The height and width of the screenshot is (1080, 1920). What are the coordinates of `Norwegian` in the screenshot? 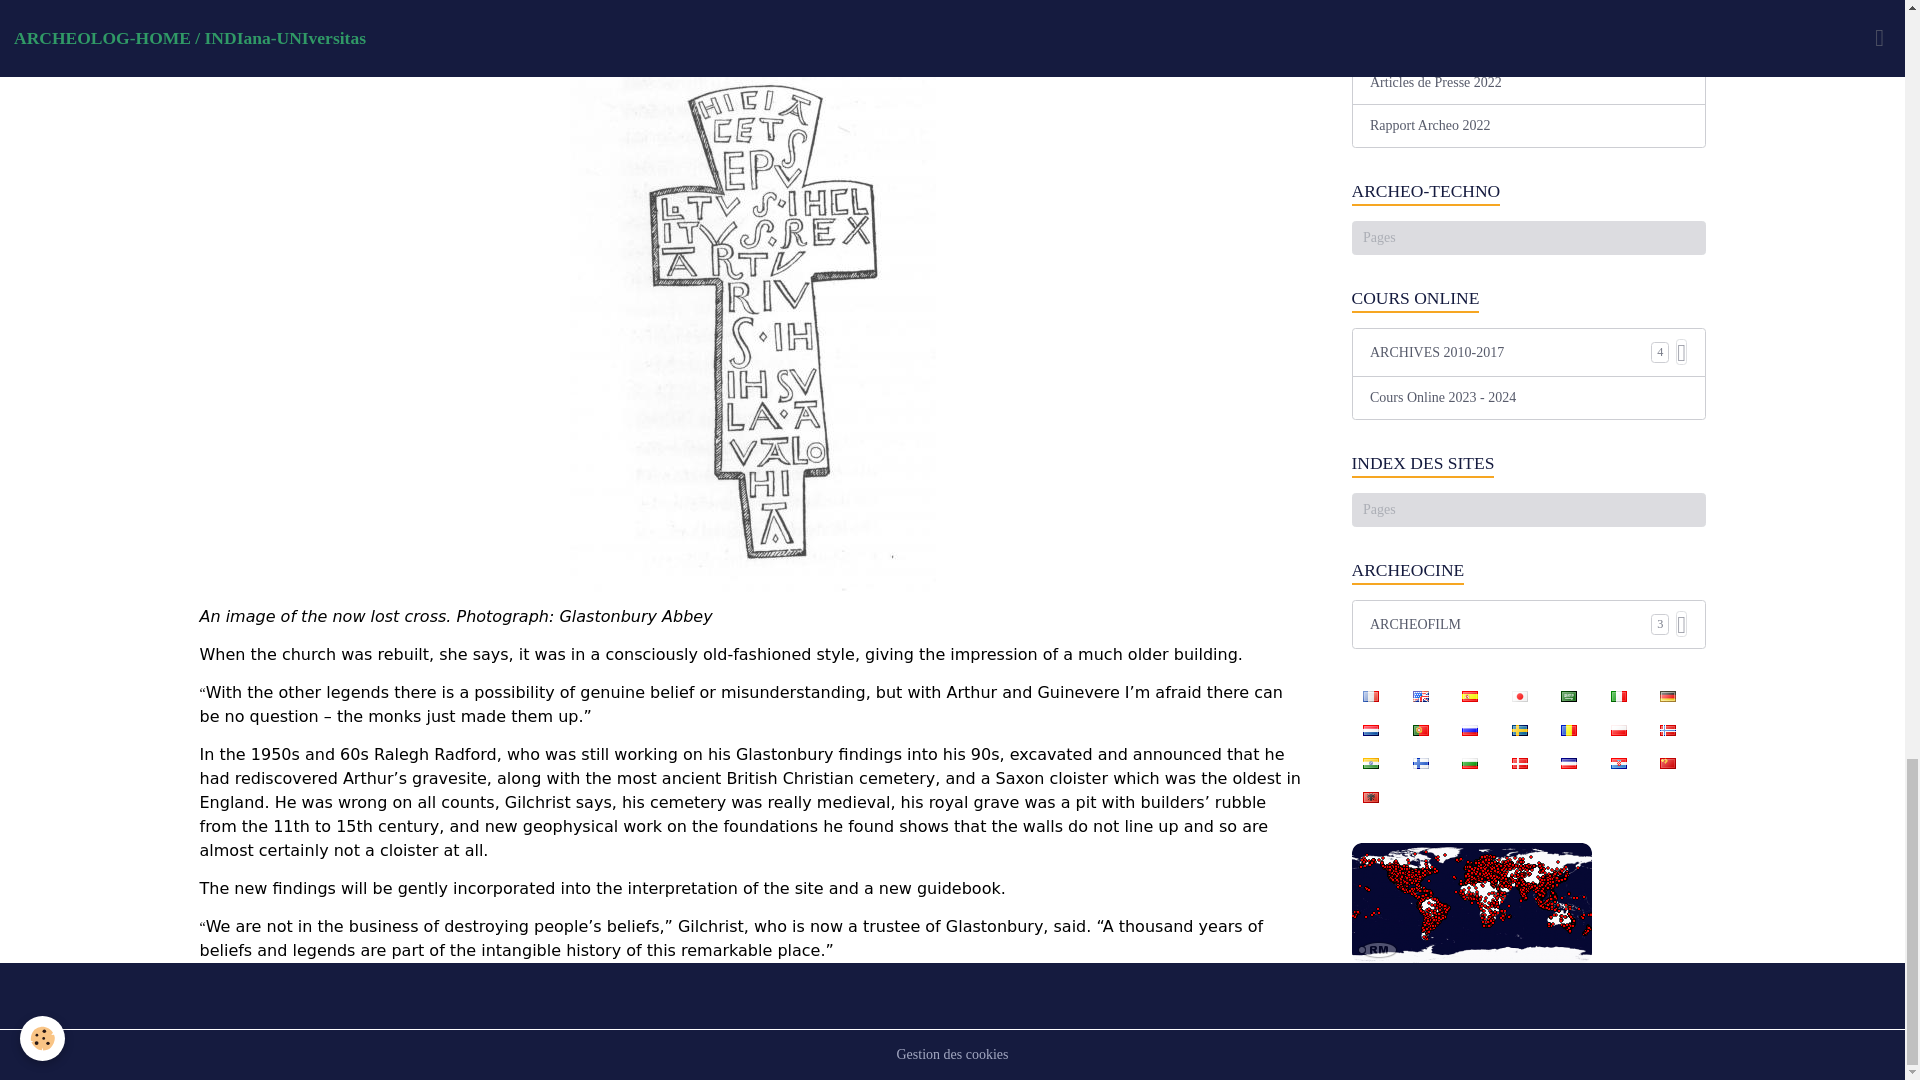 It's located at (1667, 246).